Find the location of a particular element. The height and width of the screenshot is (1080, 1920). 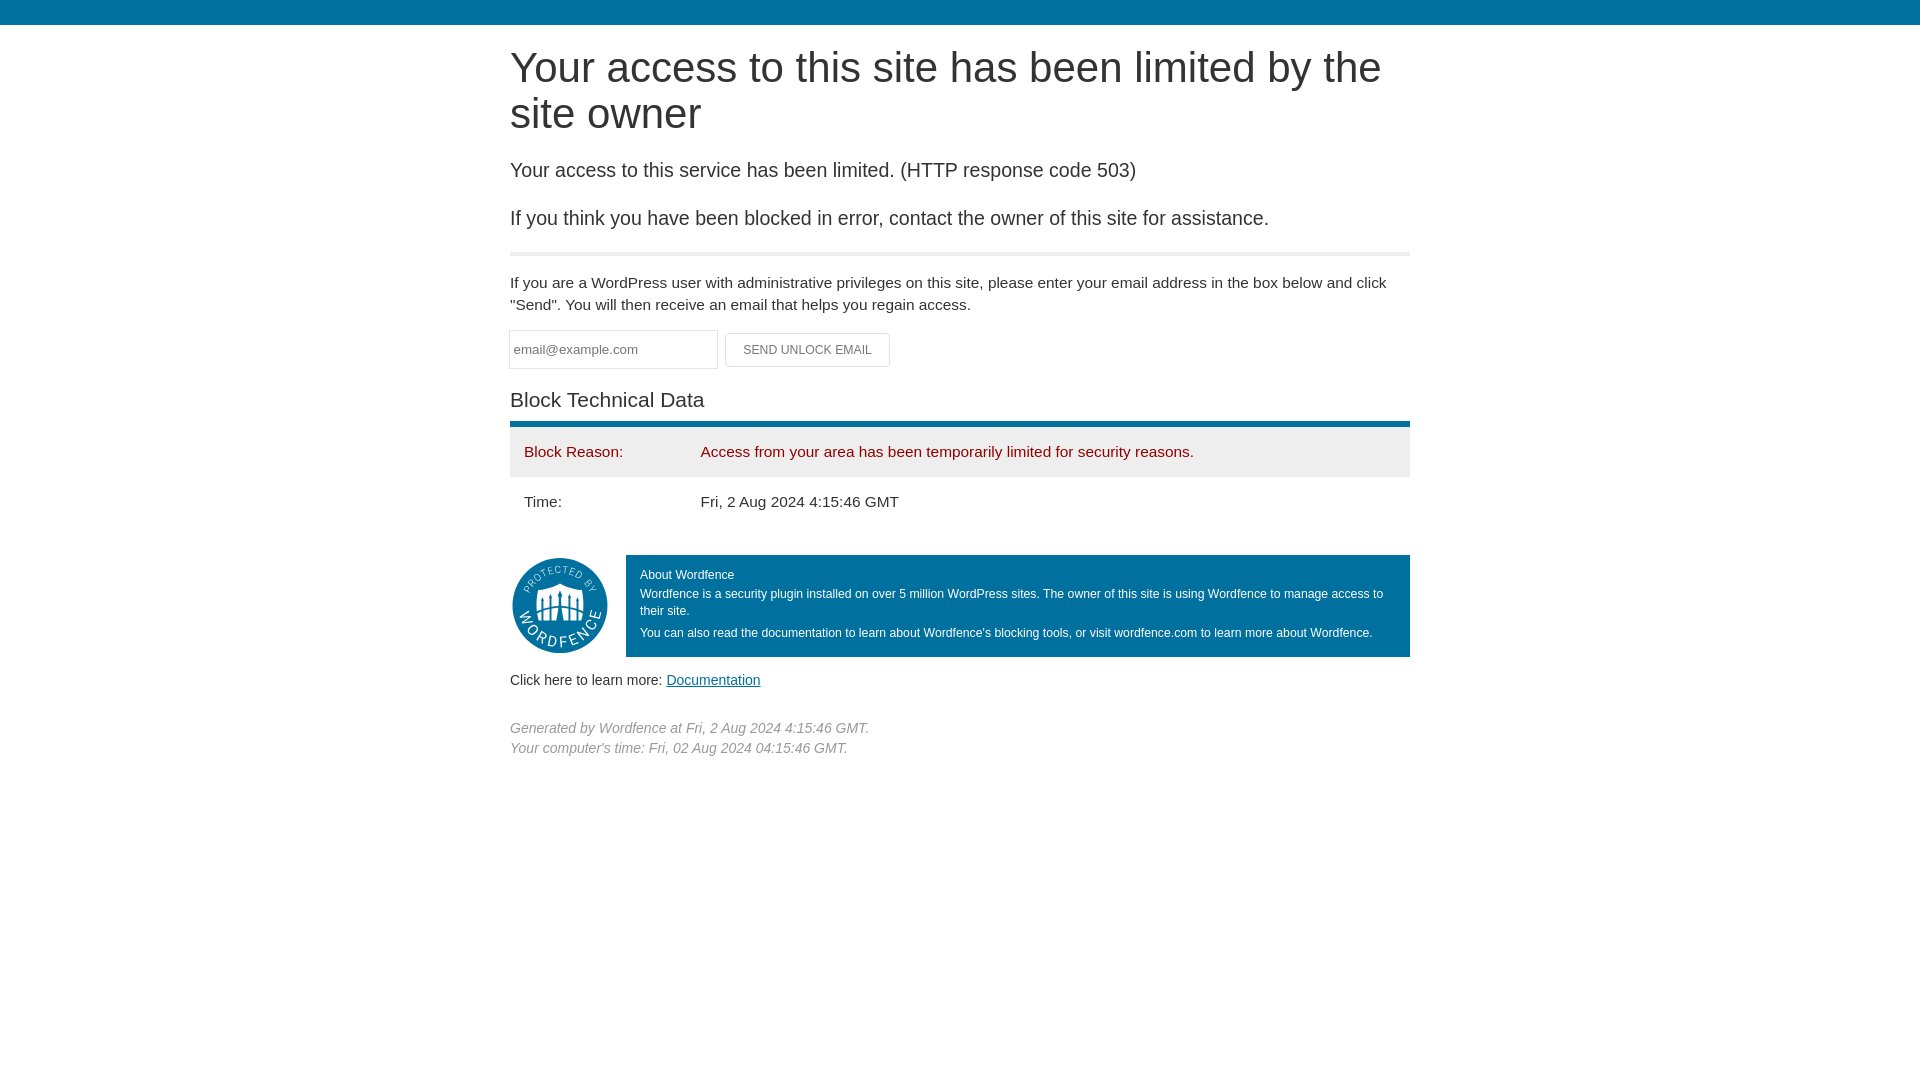

Documentation is located at coordinates (713, 679).